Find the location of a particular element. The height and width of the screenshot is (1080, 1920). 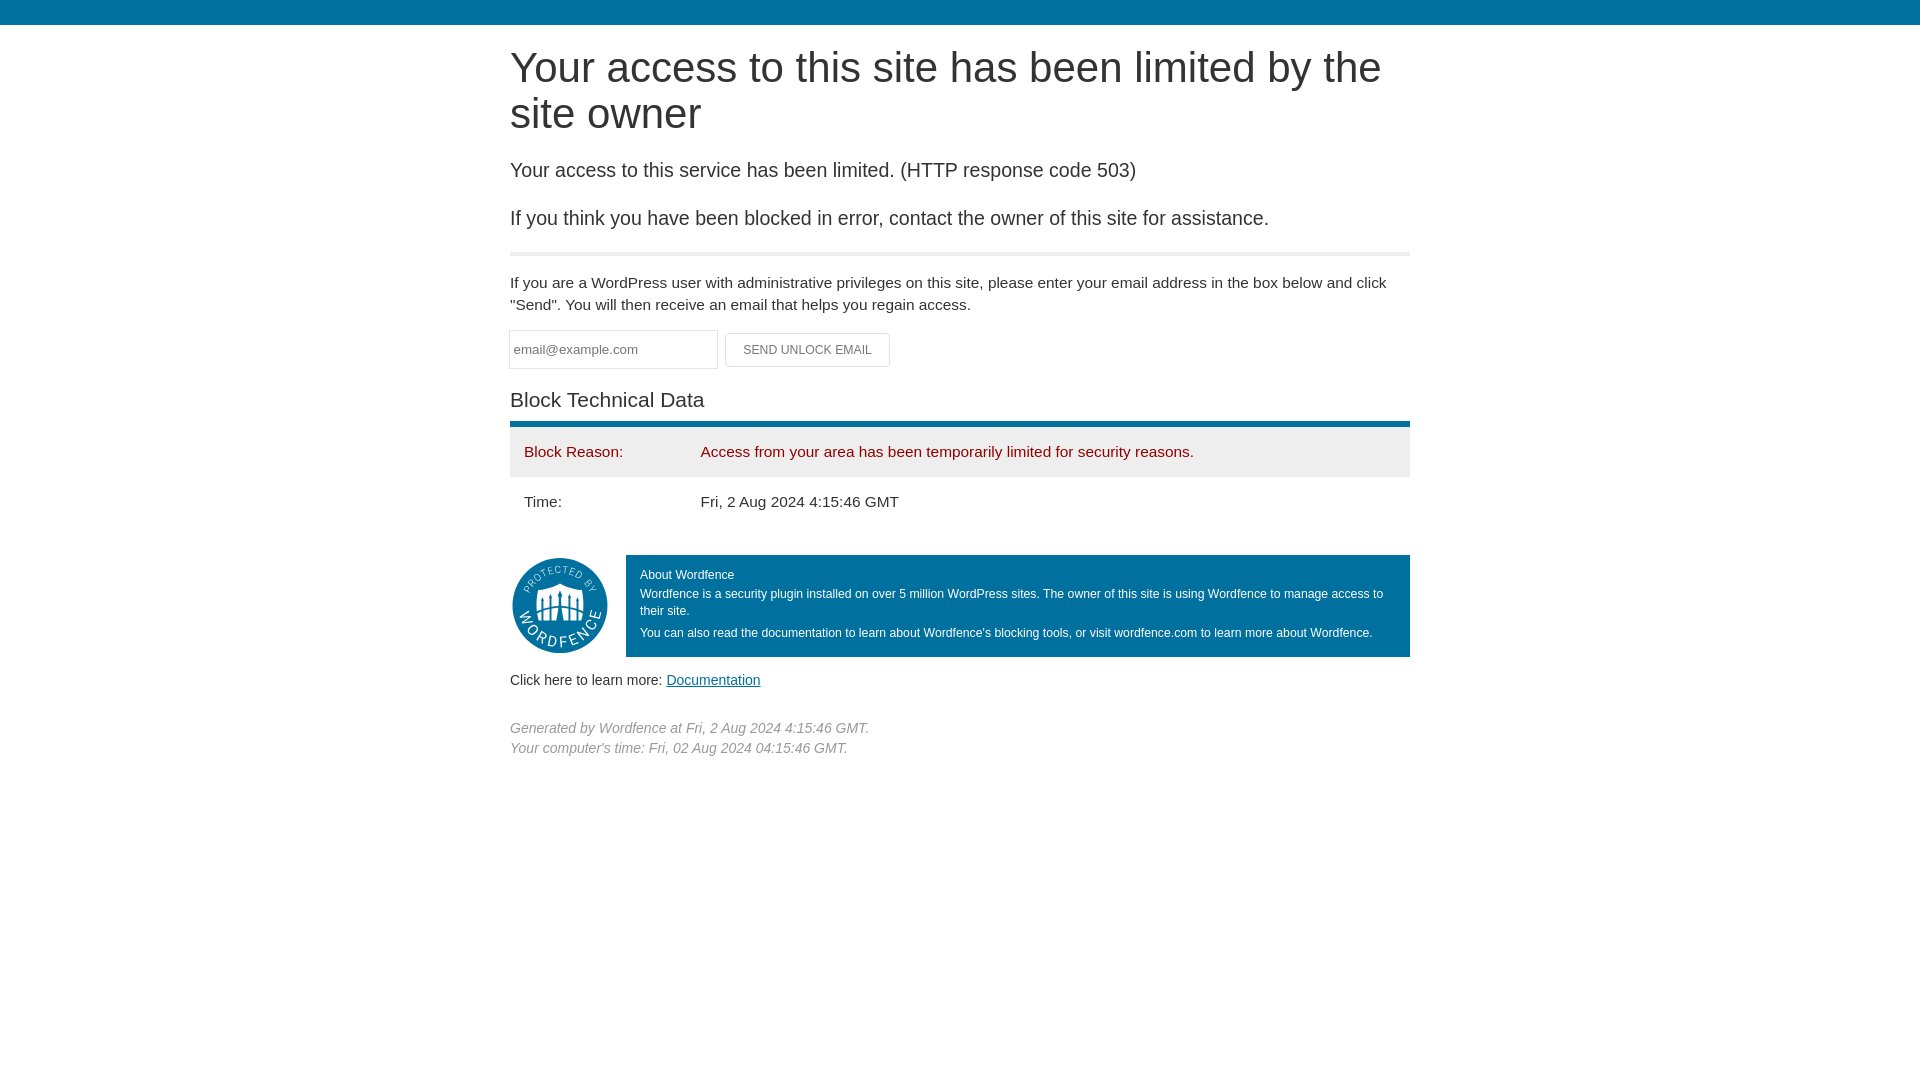

Documentation is located at coordinates (713, 679).